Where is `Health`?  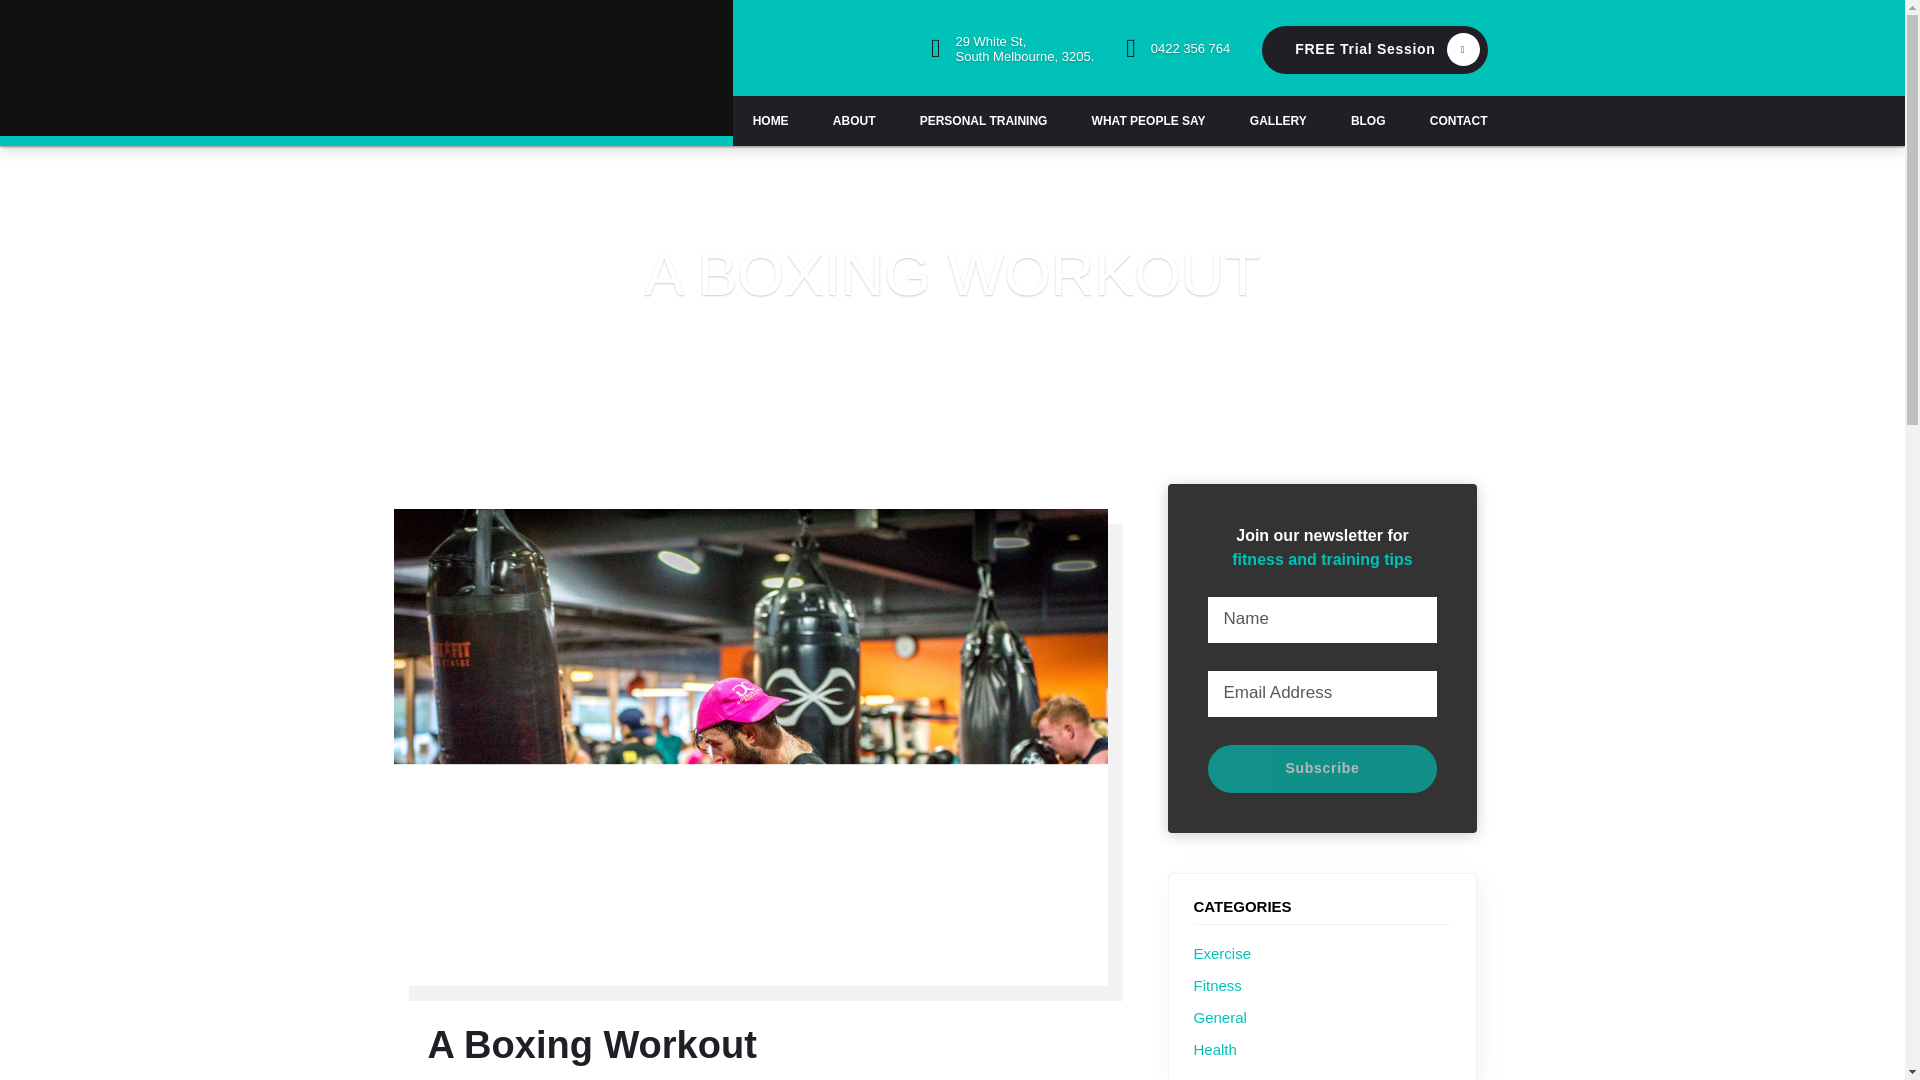
Health is located at coordinates (984, 120).